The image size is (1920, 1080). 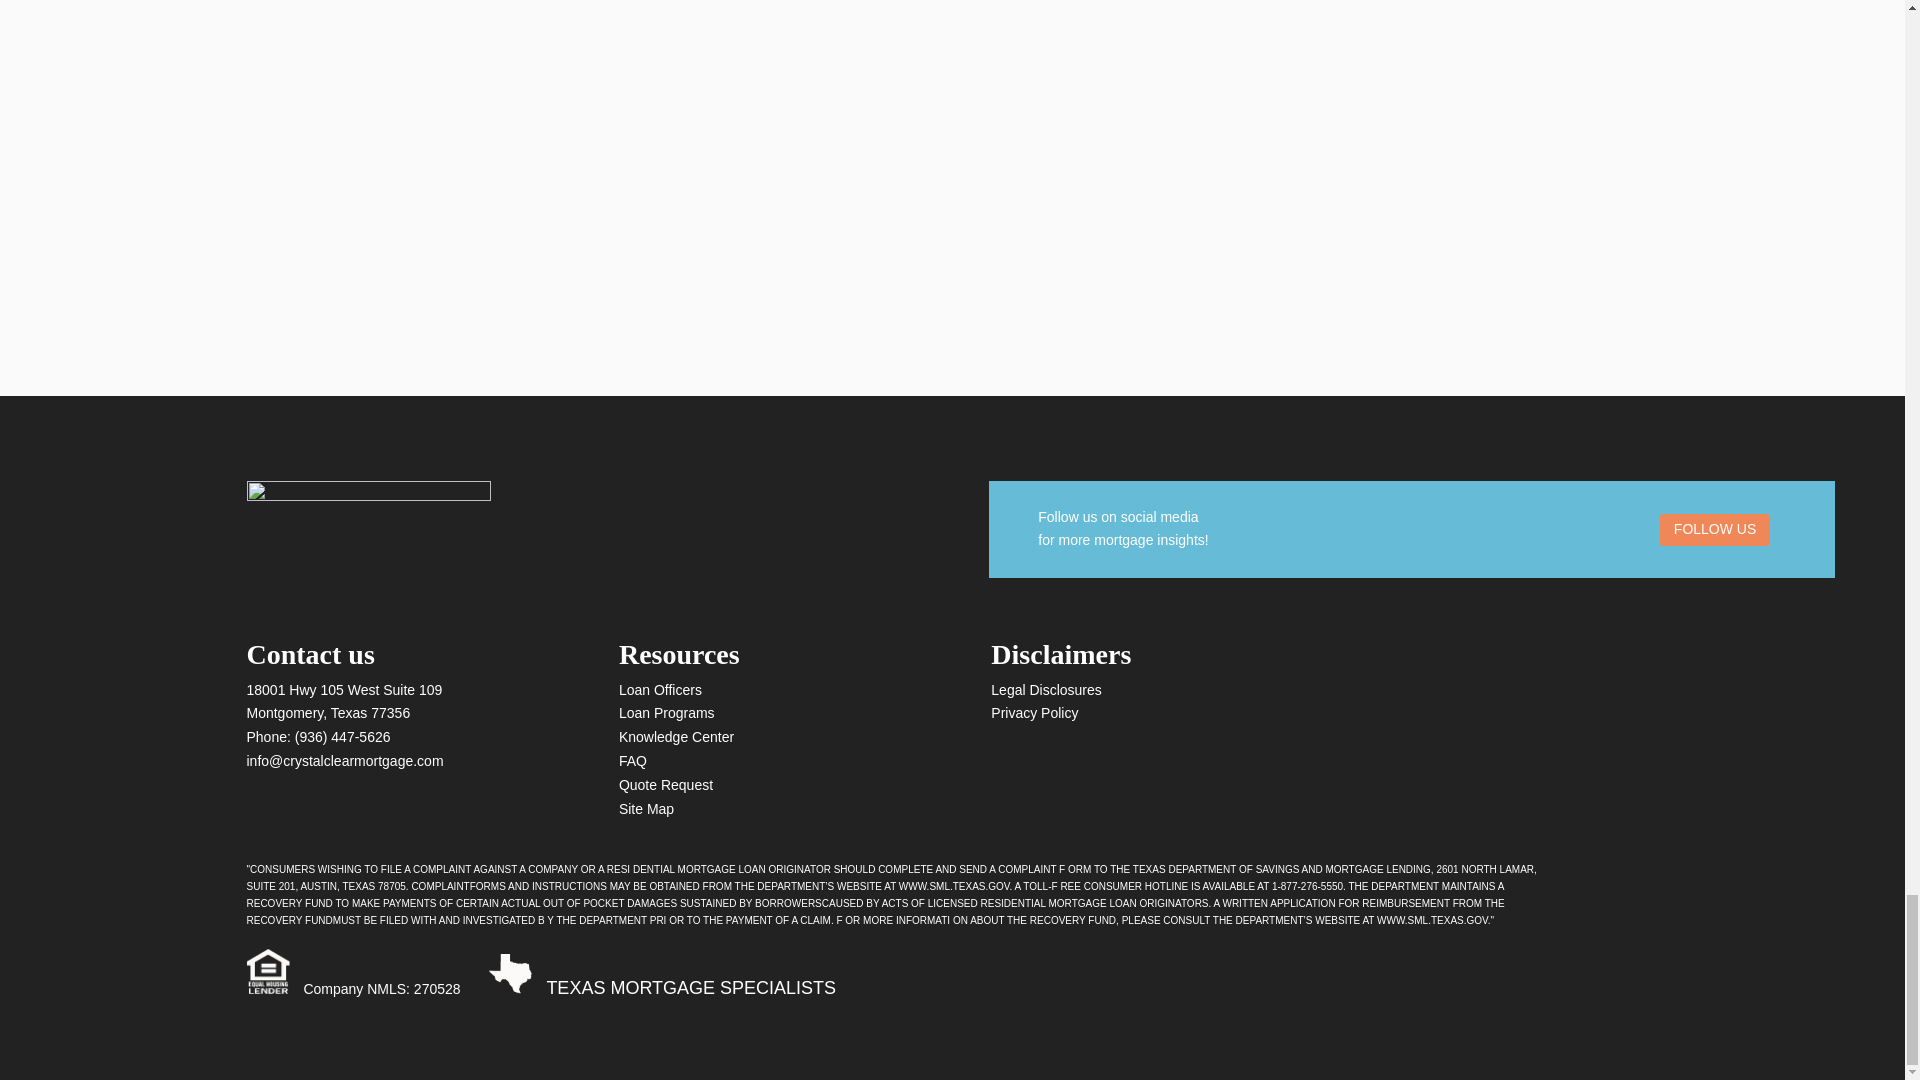 I want to click on Quote Request, so click(x=665, y=784).